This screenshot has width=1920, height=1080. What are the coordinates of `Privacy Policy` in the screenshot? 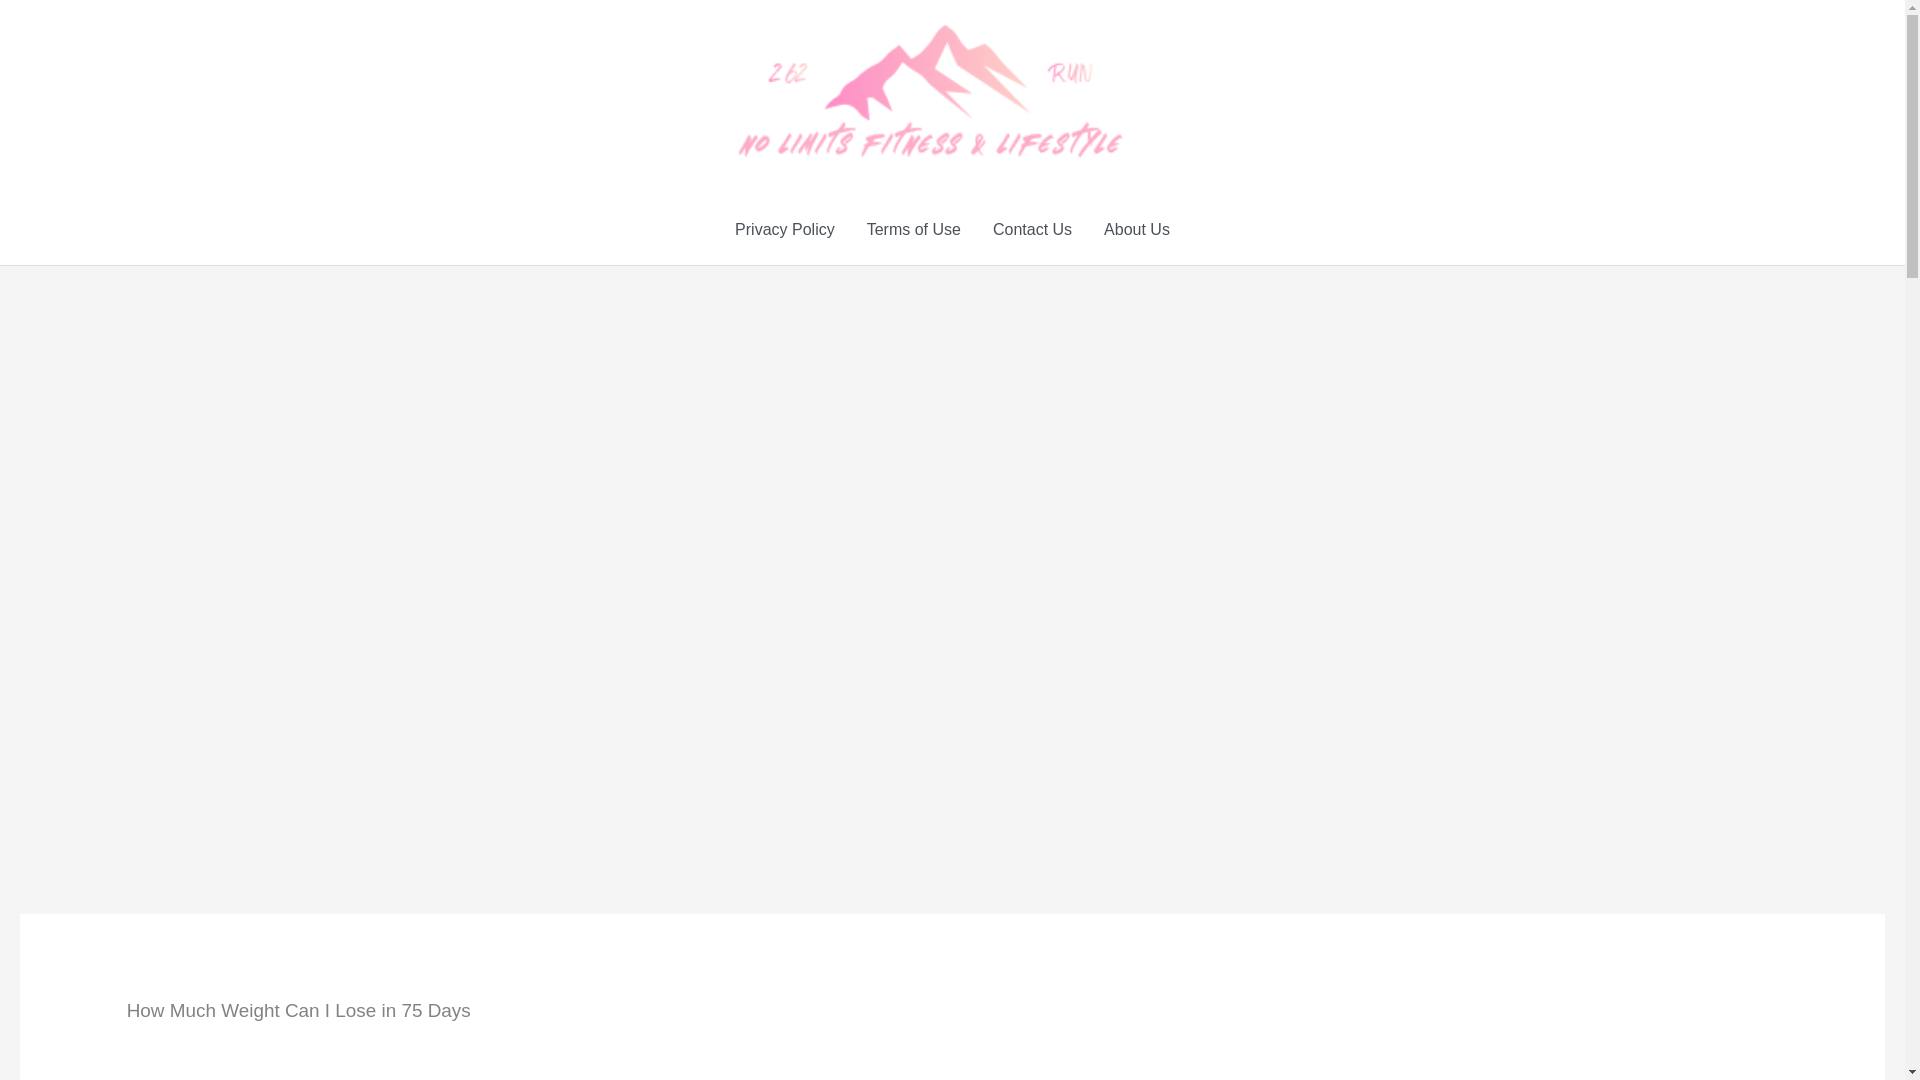 It's located at (784, 230).